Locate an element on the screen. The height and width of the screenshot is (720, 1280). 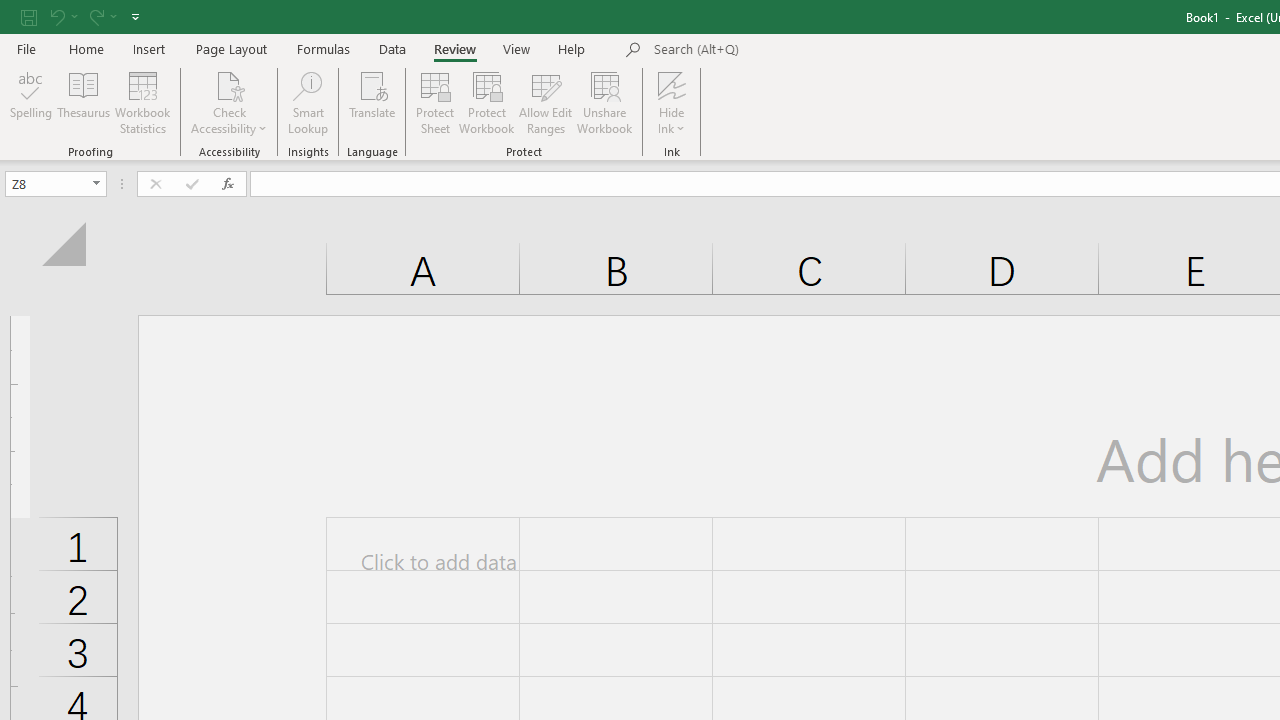
Home is located at coordinates (86, 48).